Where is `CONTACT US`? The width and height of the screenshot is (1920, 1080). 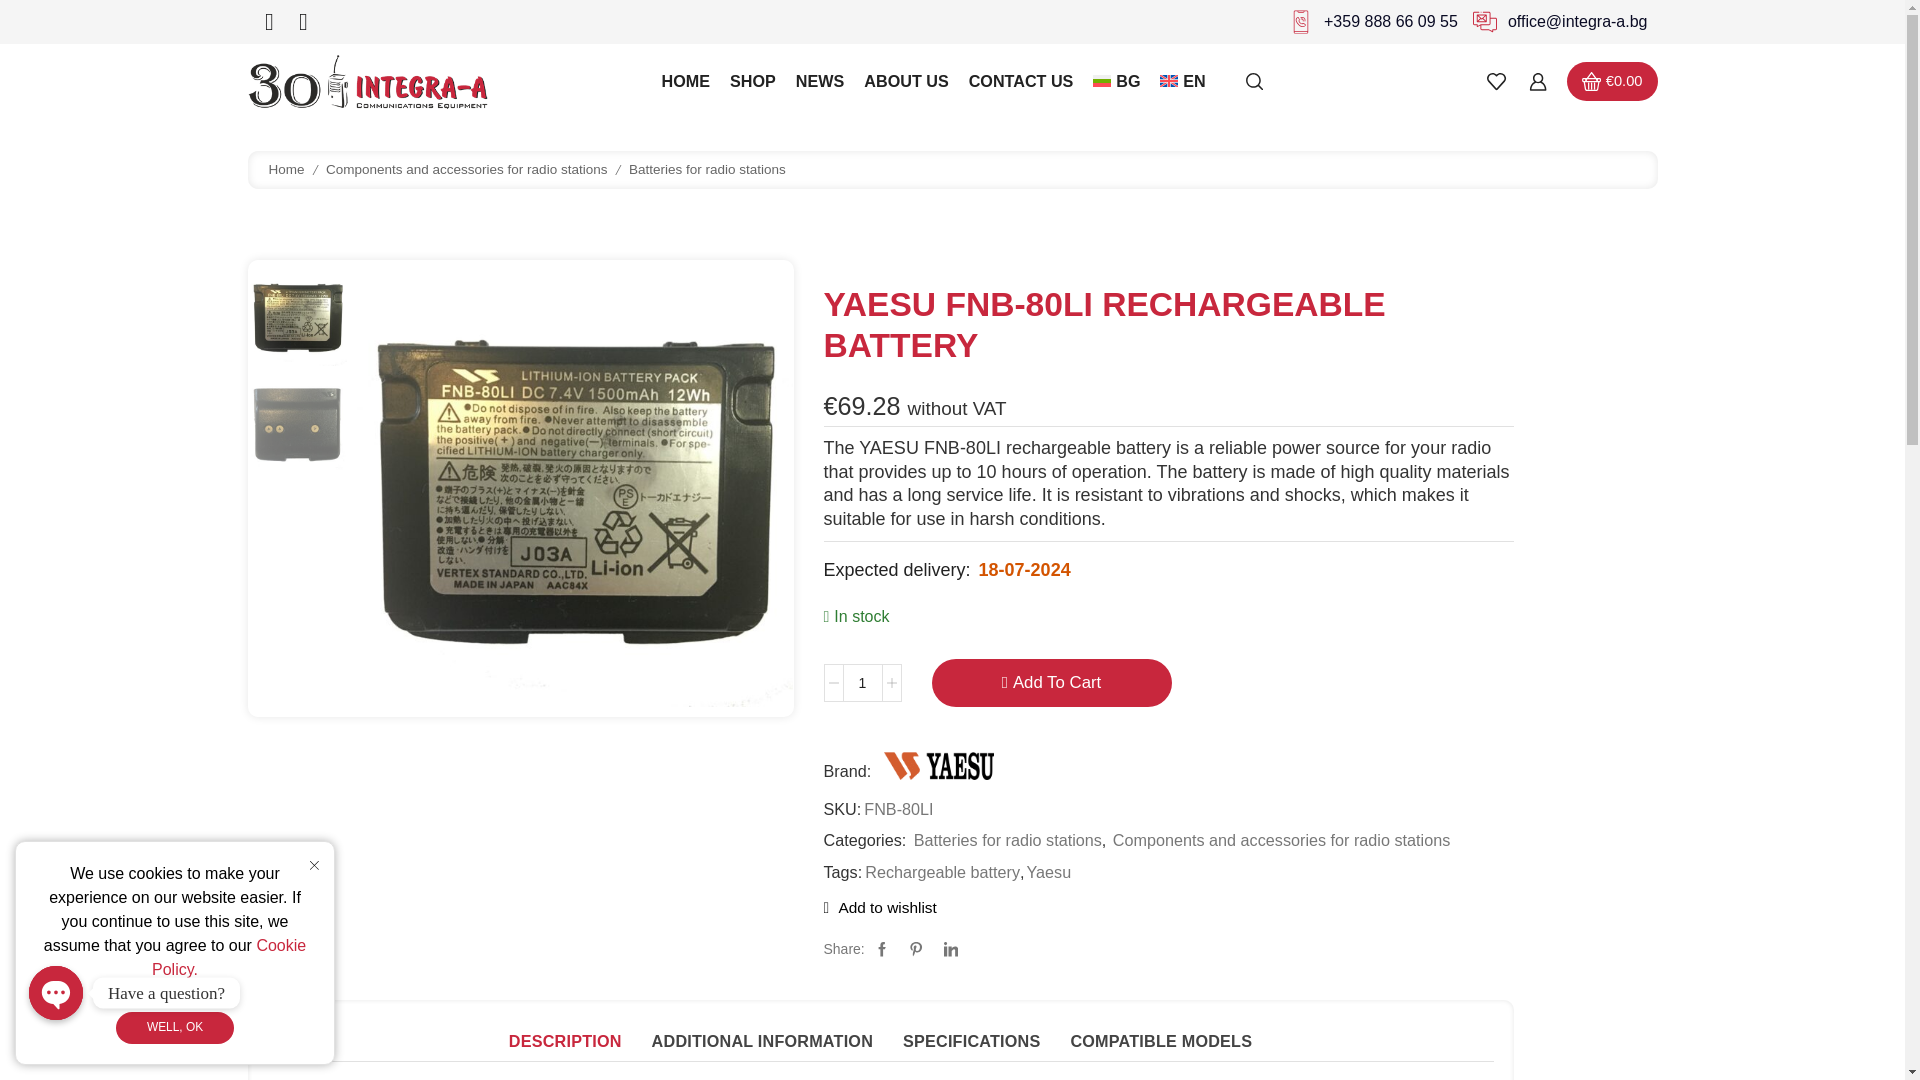
CONTACT US is located at coordinates (1021, 80).